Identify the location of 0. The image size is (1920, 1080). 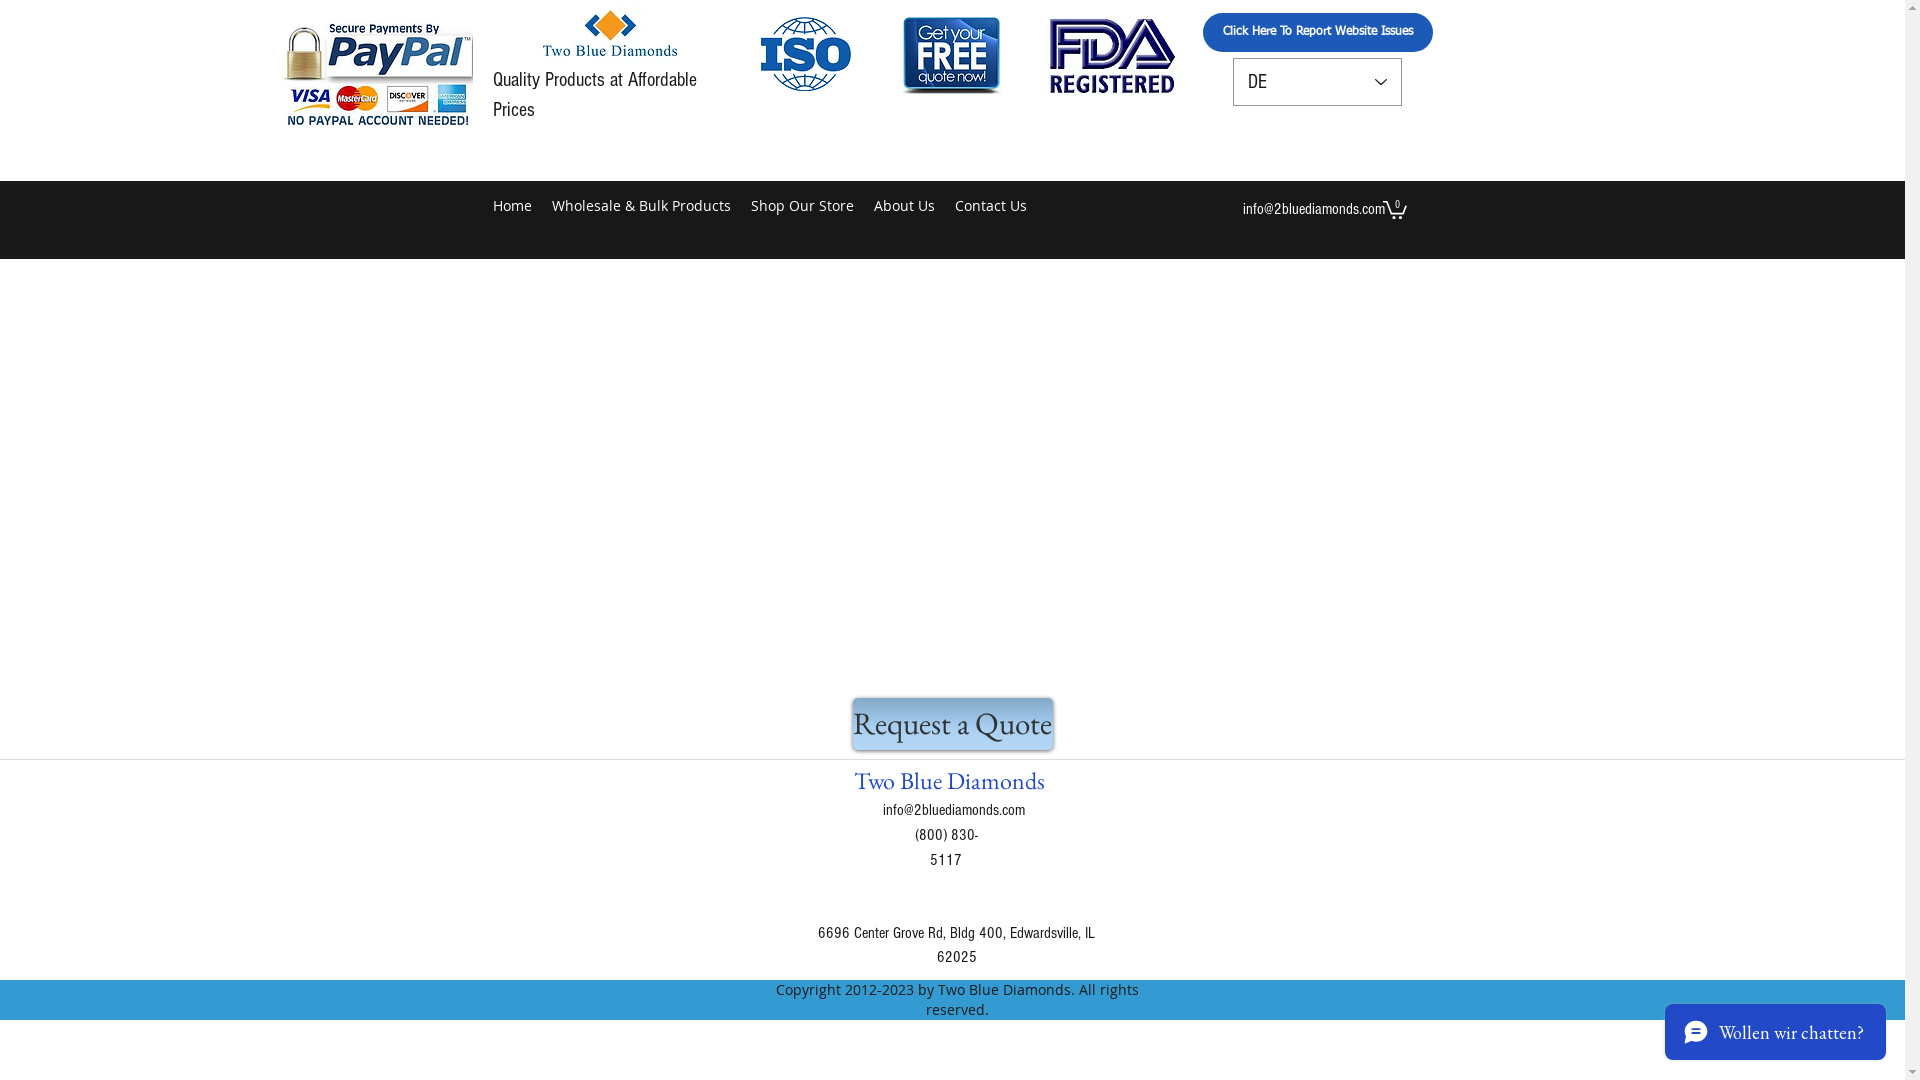
(1394, 209).